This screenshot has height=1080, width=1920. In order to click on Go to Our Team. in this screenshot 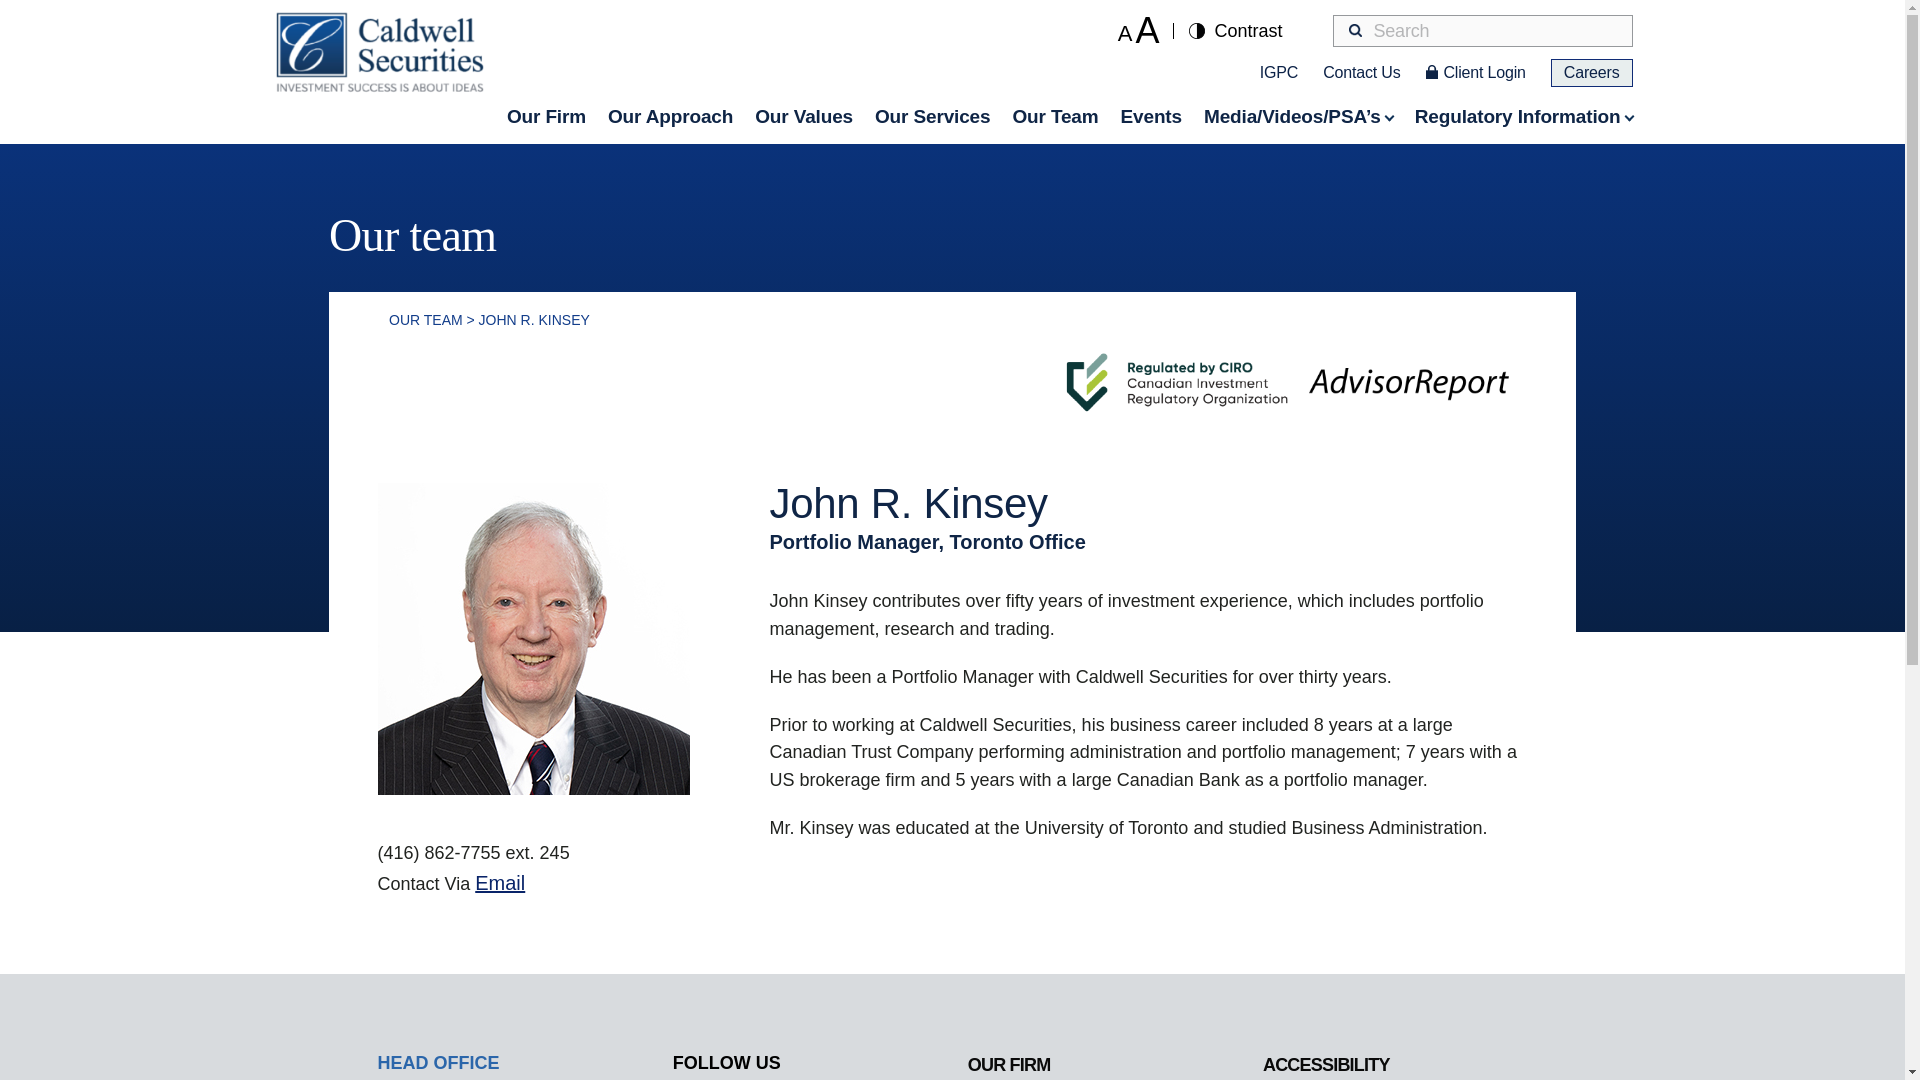, I will do `click(426, 320)`.